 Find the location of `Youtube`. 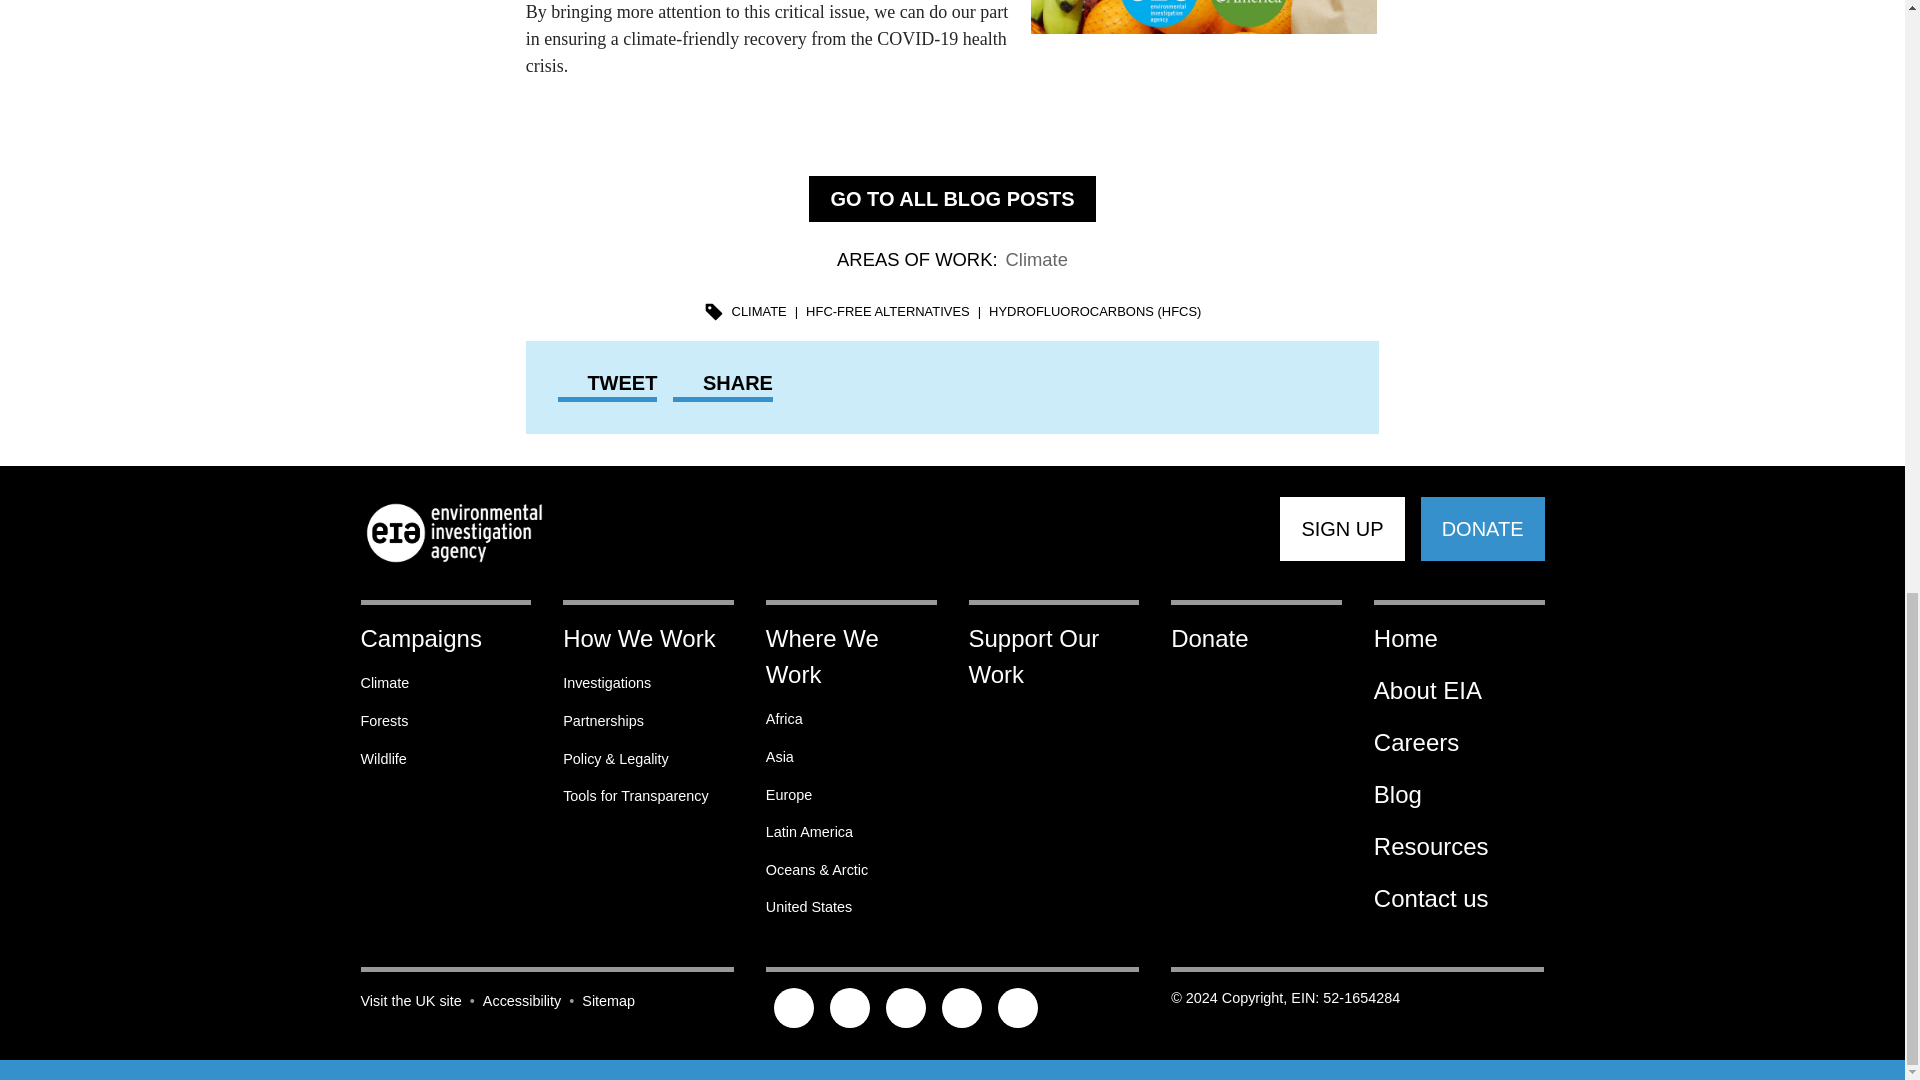

Youtube is located at coordinates (962, 1009).